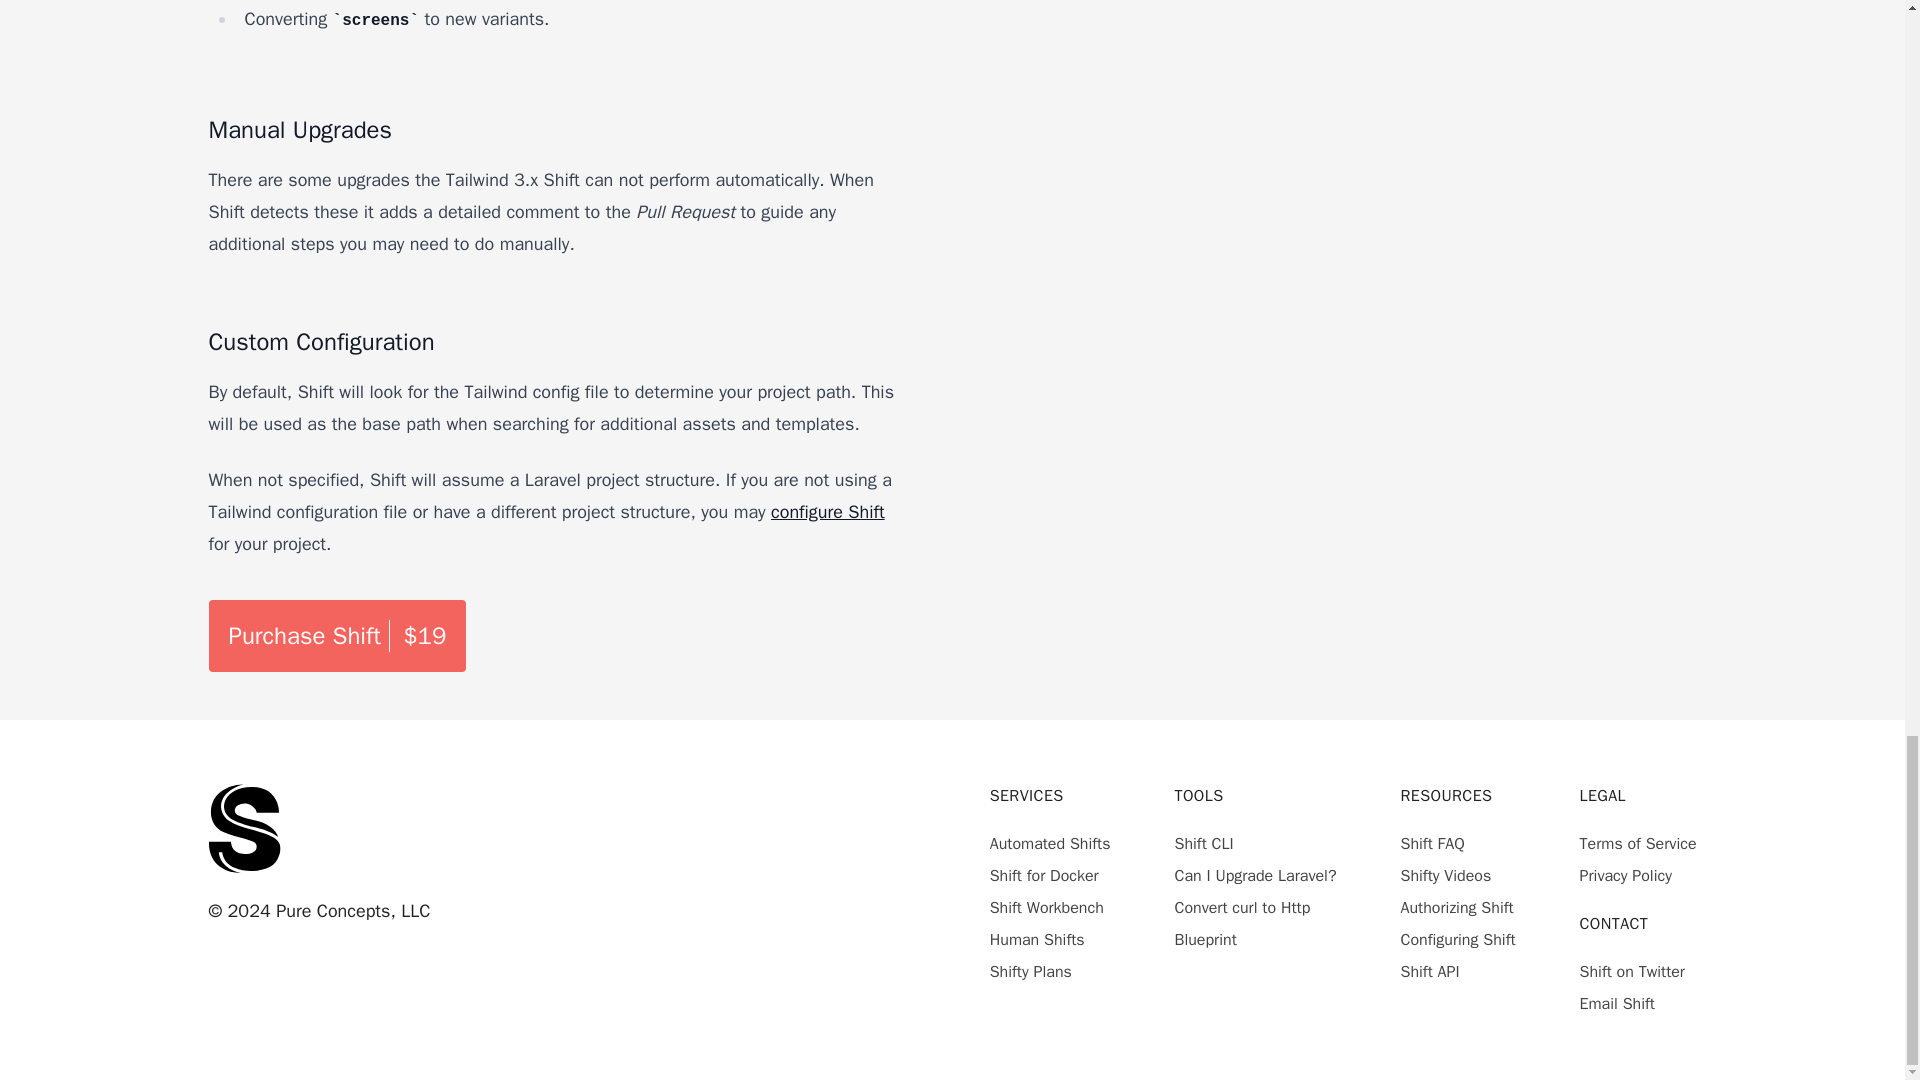 The height and width of the screenshot is (1080, 1920). Describe the element at coordinates (1456, 908) in the screenshot. I see `Authorizing a Shift build` at that location.